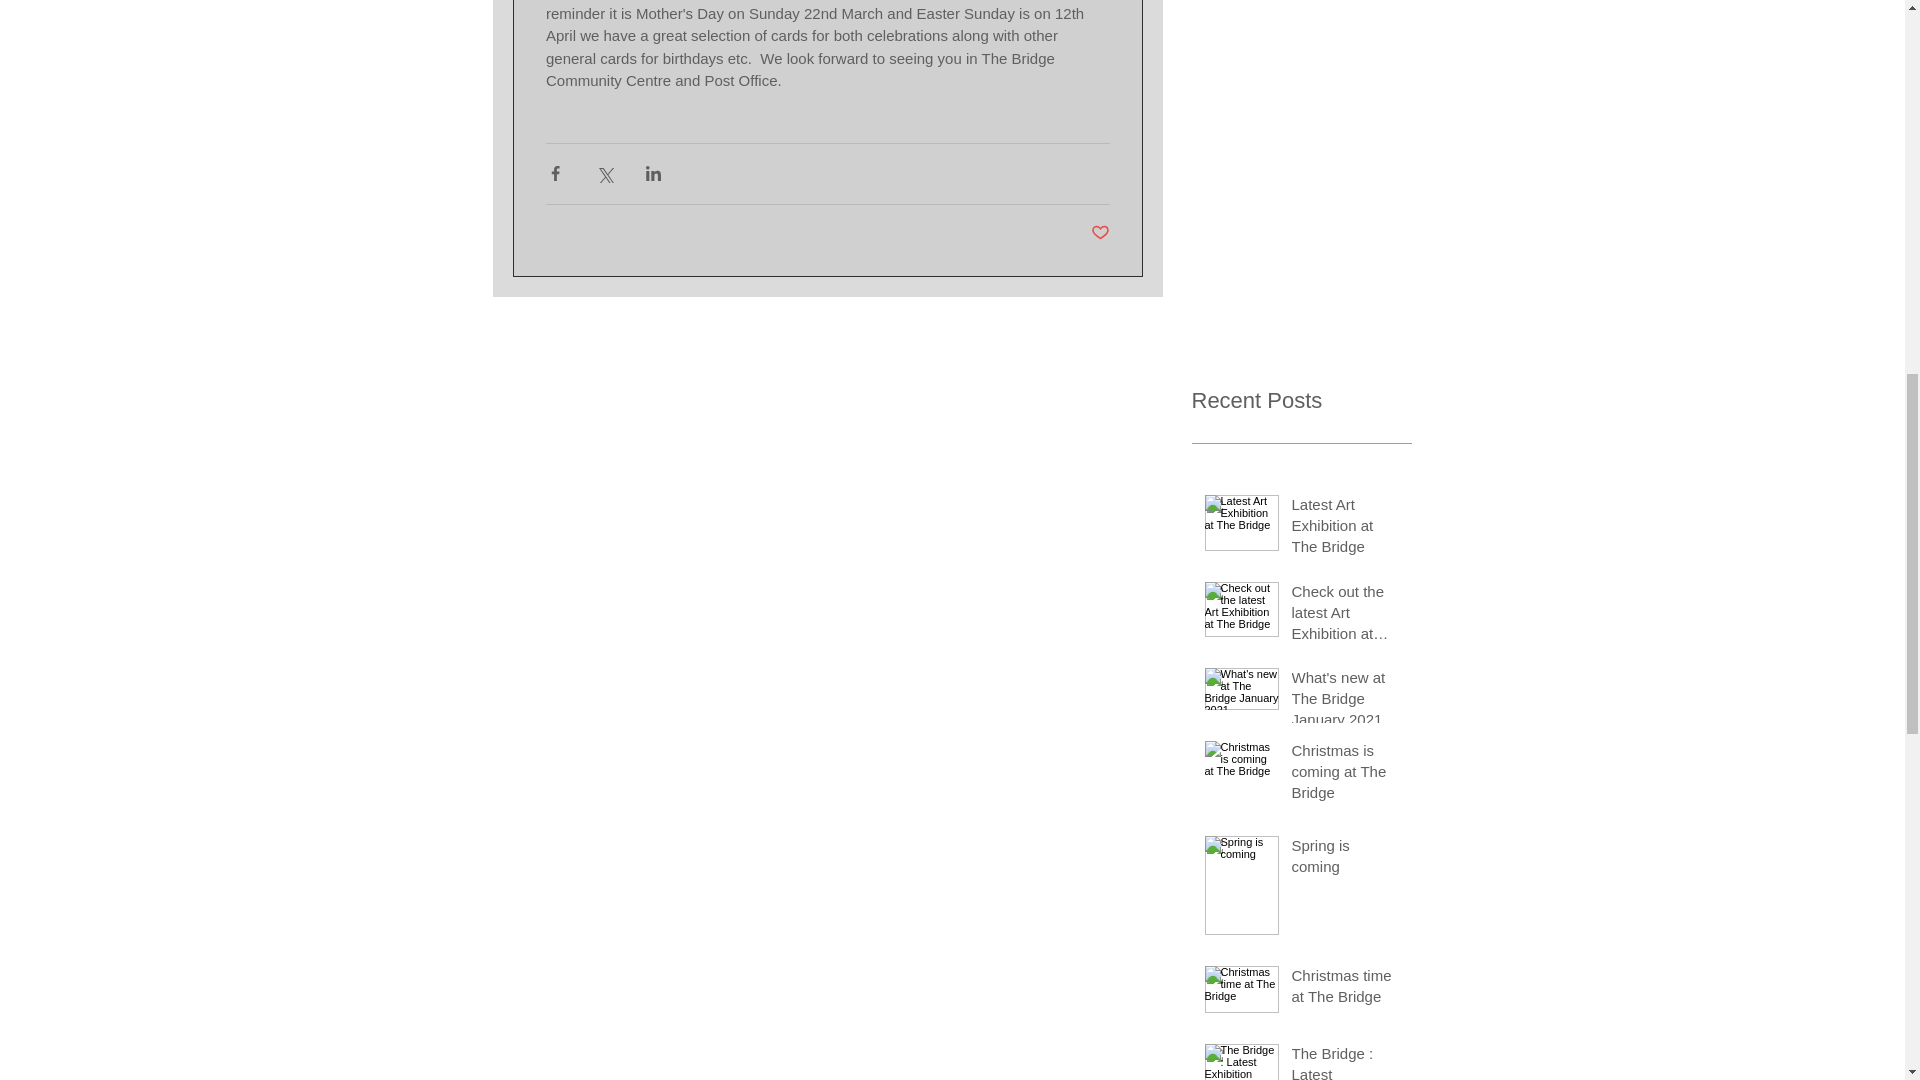 This screenshot has width=1920, height=1080. Describe the element at coordinates (1346, 1062) in the screenshot. I see `The Bridge : Latest Exhibition` at that location.